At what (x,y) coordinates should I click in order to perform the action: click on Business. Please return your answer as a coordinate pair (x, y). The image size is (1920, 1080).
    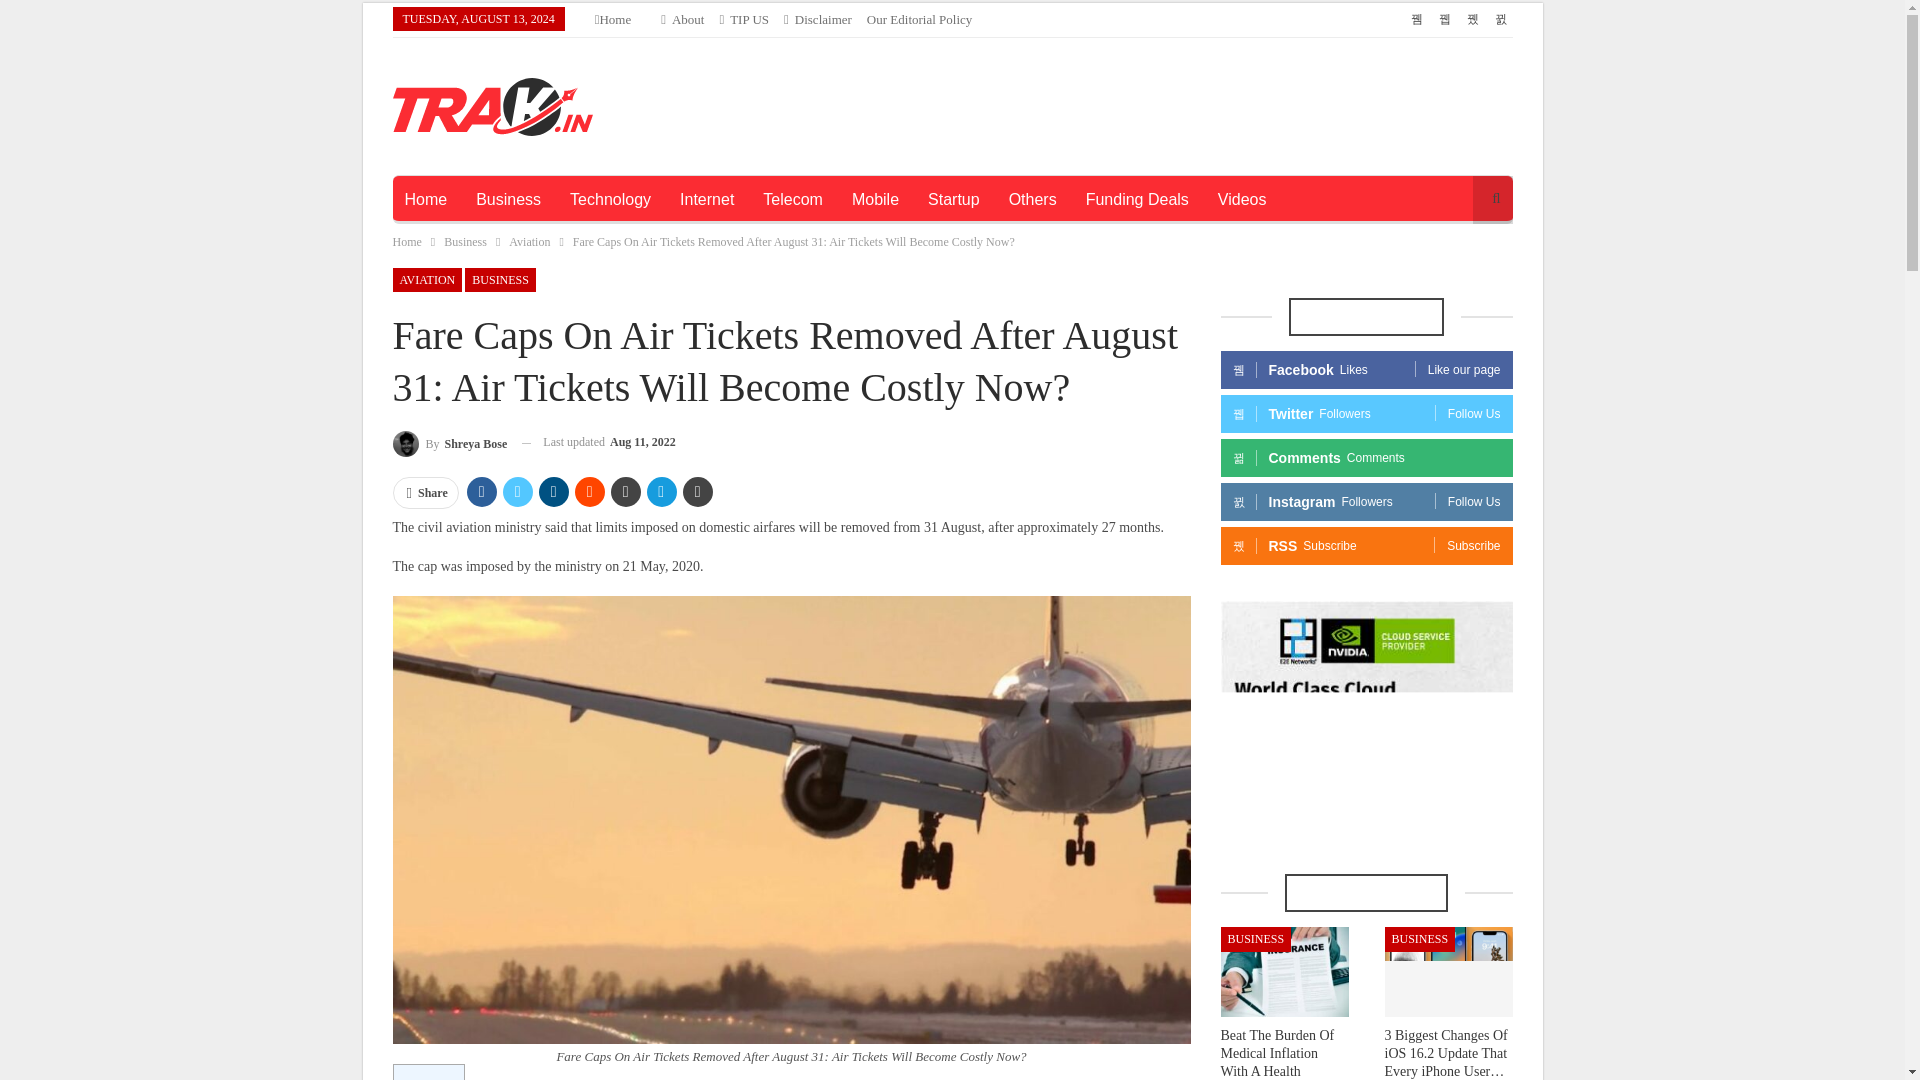
    Looking at the image, I should click on (508, 200).